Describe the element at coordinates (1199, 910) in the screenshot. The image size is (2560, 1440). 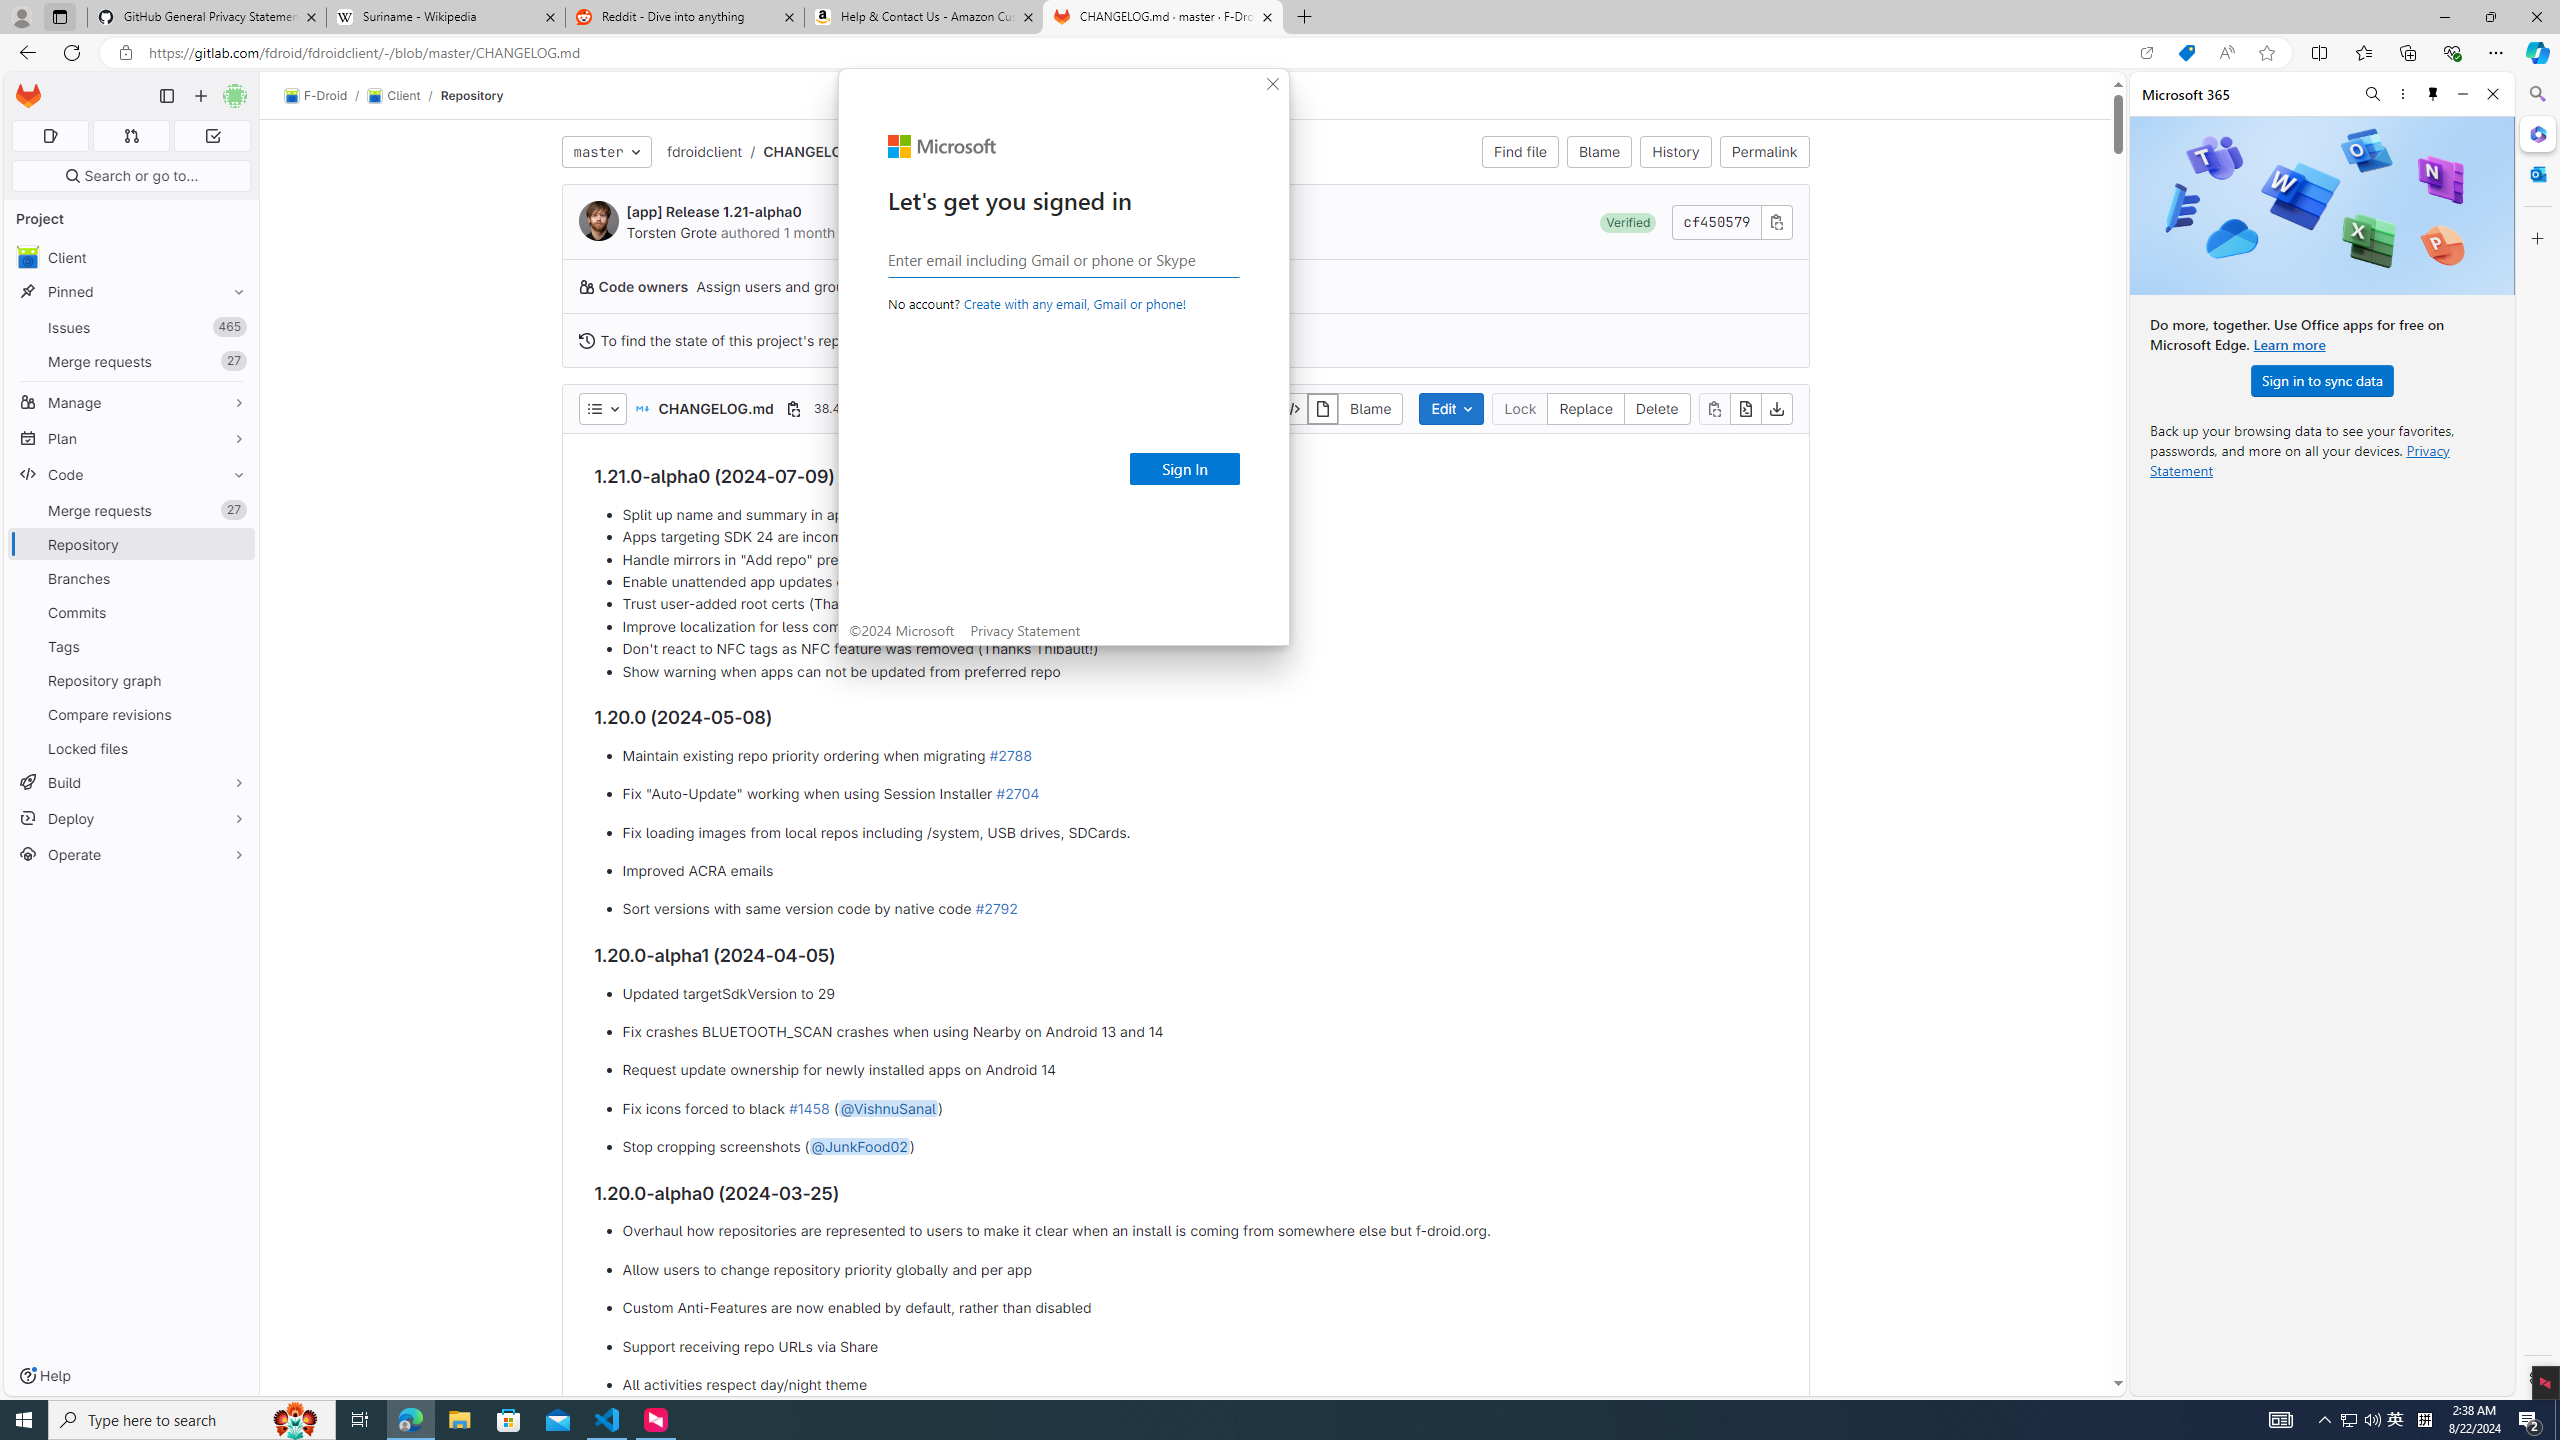
I see `Sort versions with same version code by native code #2792` at that location.